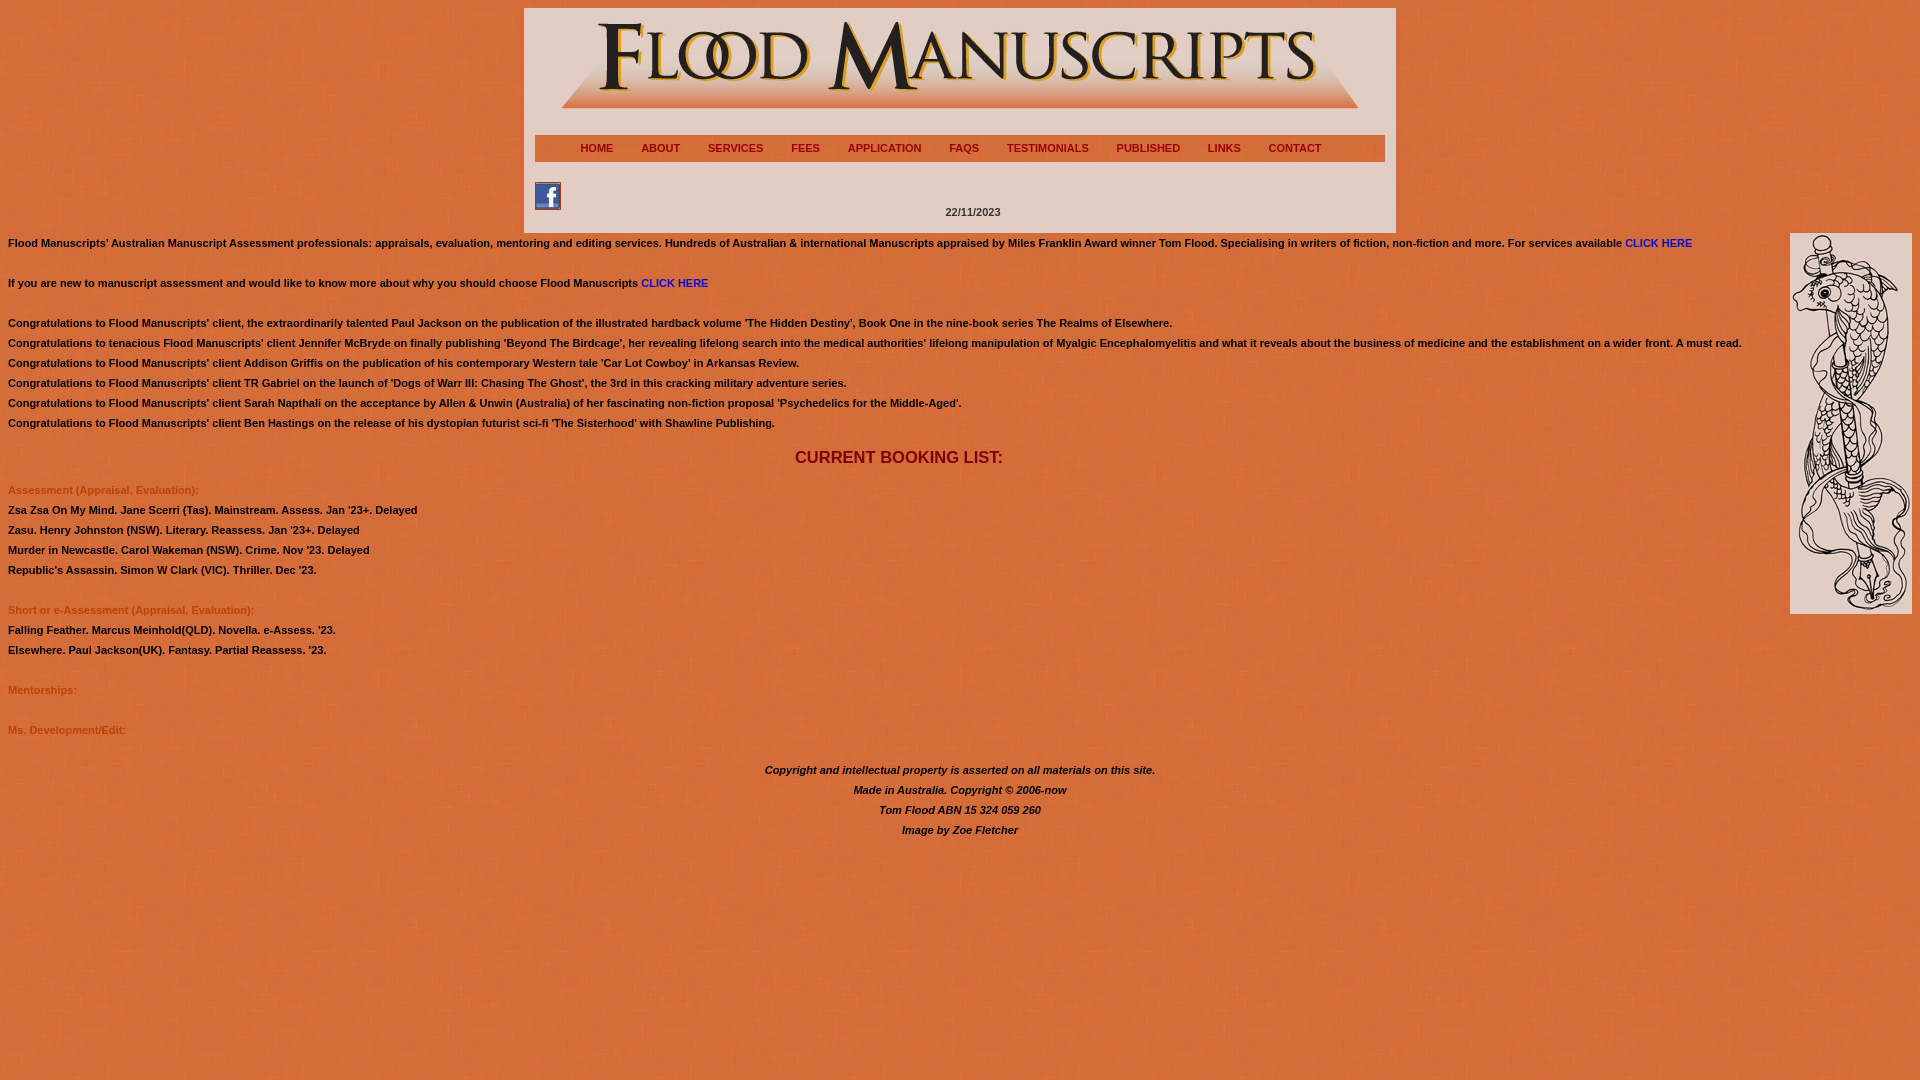  I want to click on HOME, so click(609, 148).